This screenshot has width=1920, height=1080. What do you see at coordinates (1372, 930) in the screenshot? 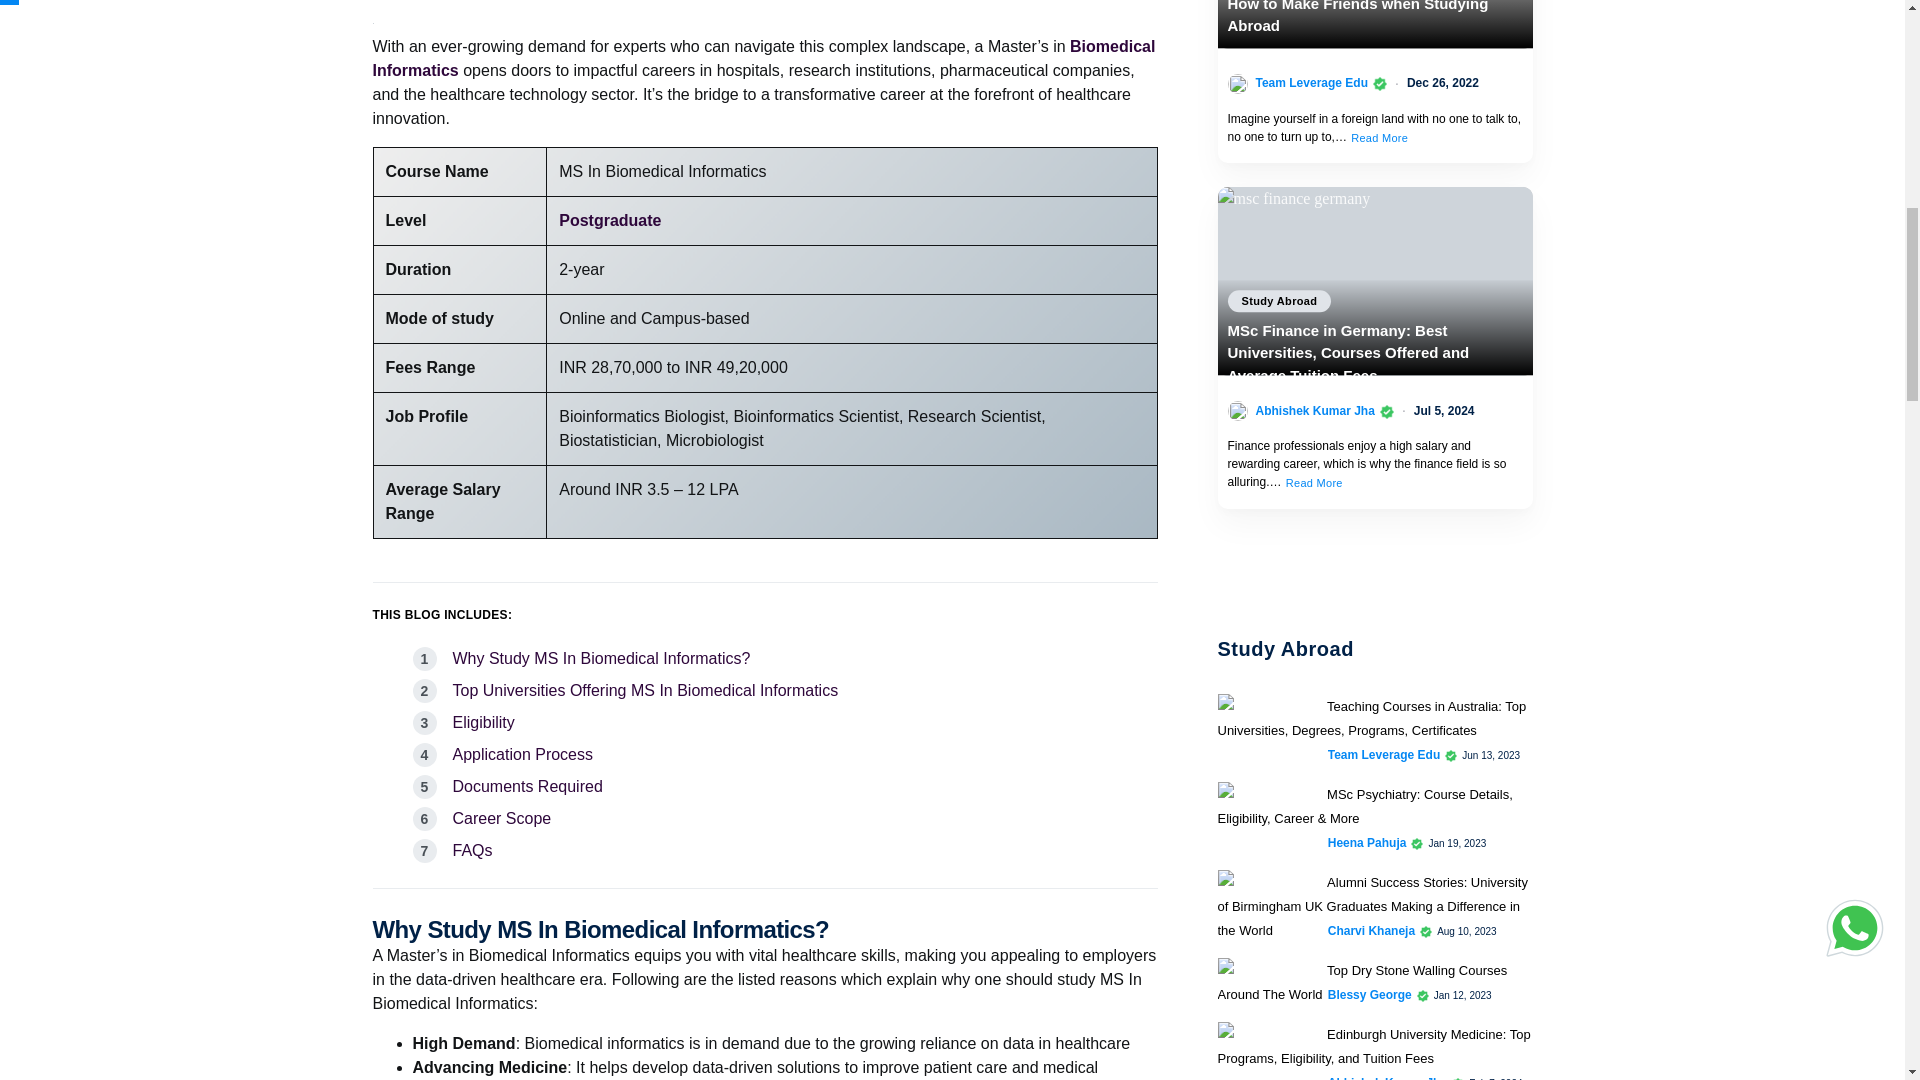
I see `View all posts by Charvi Khaneja` at bounding box center [1372, 930].